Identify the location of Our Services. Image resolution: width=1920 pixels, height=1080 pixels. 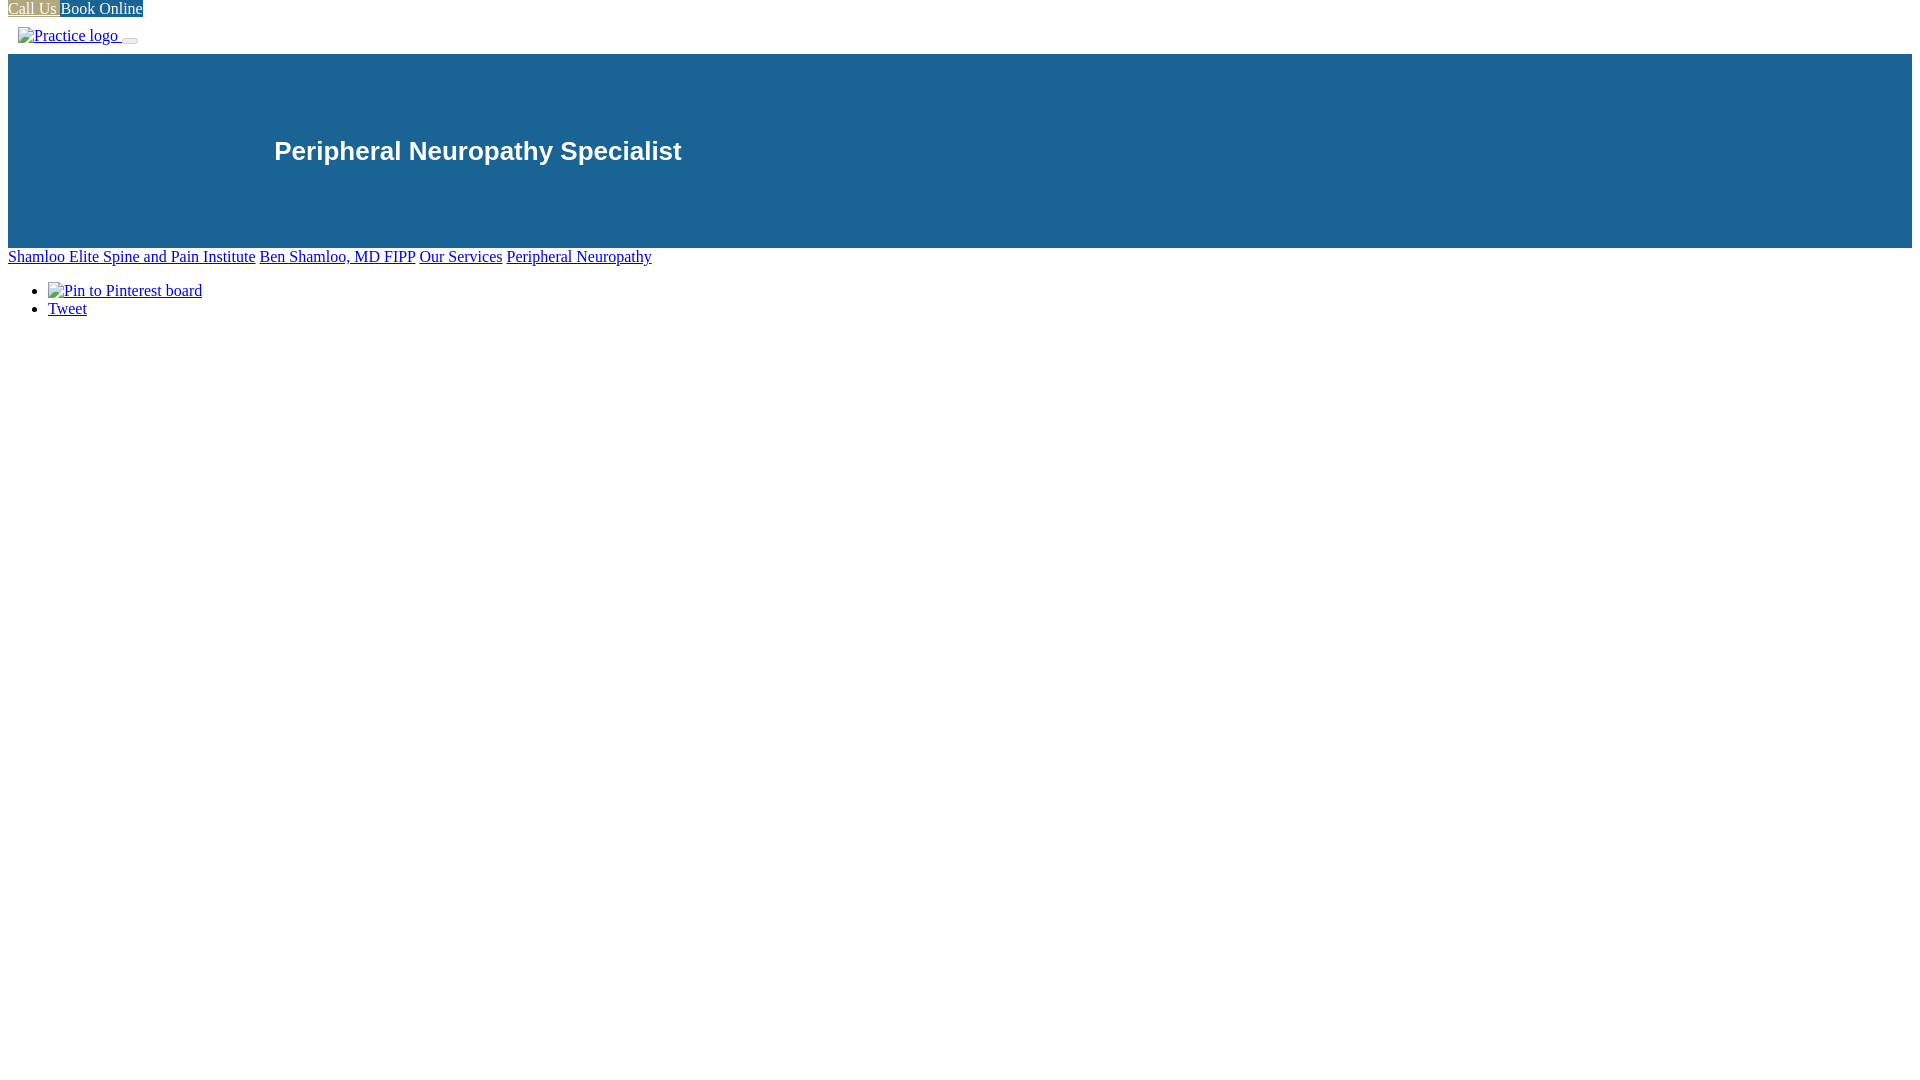
(460, 256).